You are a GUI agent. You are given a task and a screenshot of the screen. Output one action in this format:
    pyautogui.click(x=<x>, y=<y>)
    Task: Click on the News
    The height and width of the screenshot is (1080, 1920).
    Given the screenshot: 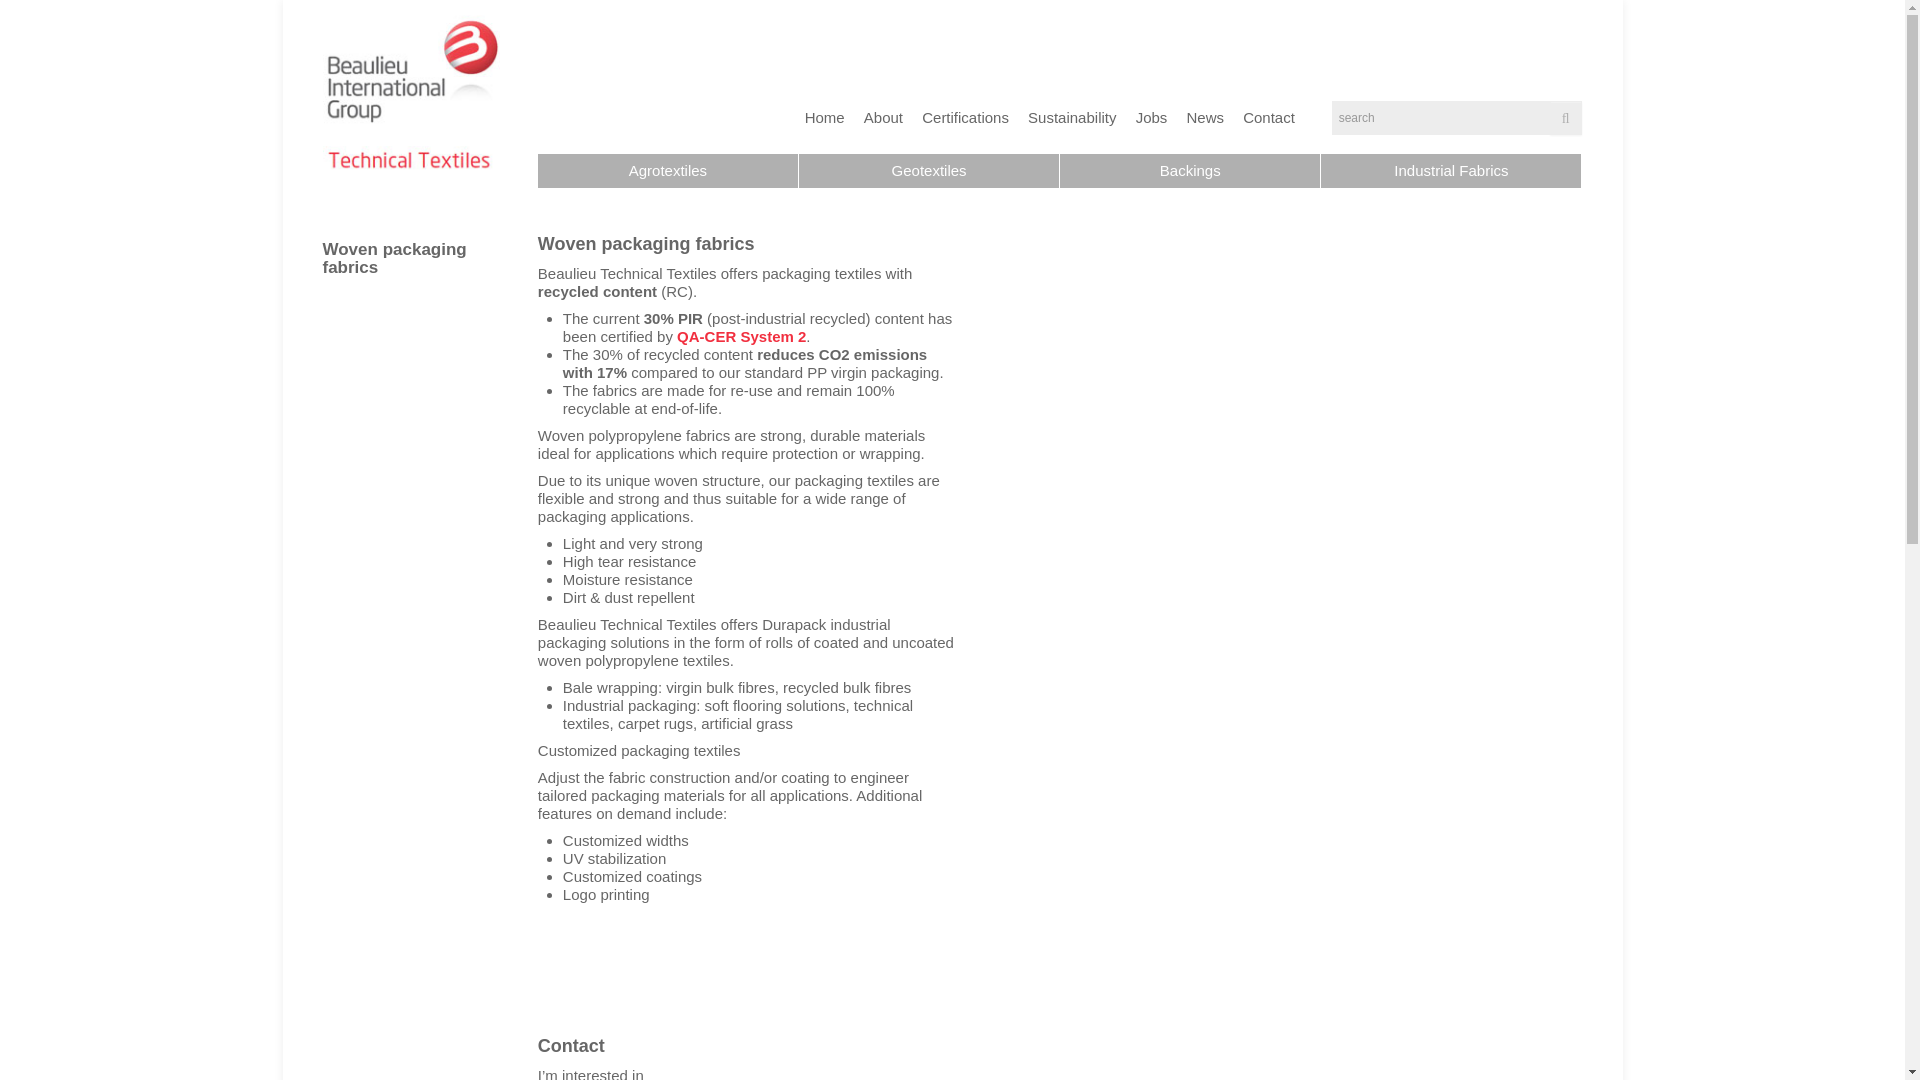 What is the action you would take?
    pyautogui.click(x=1208, y=116)
    